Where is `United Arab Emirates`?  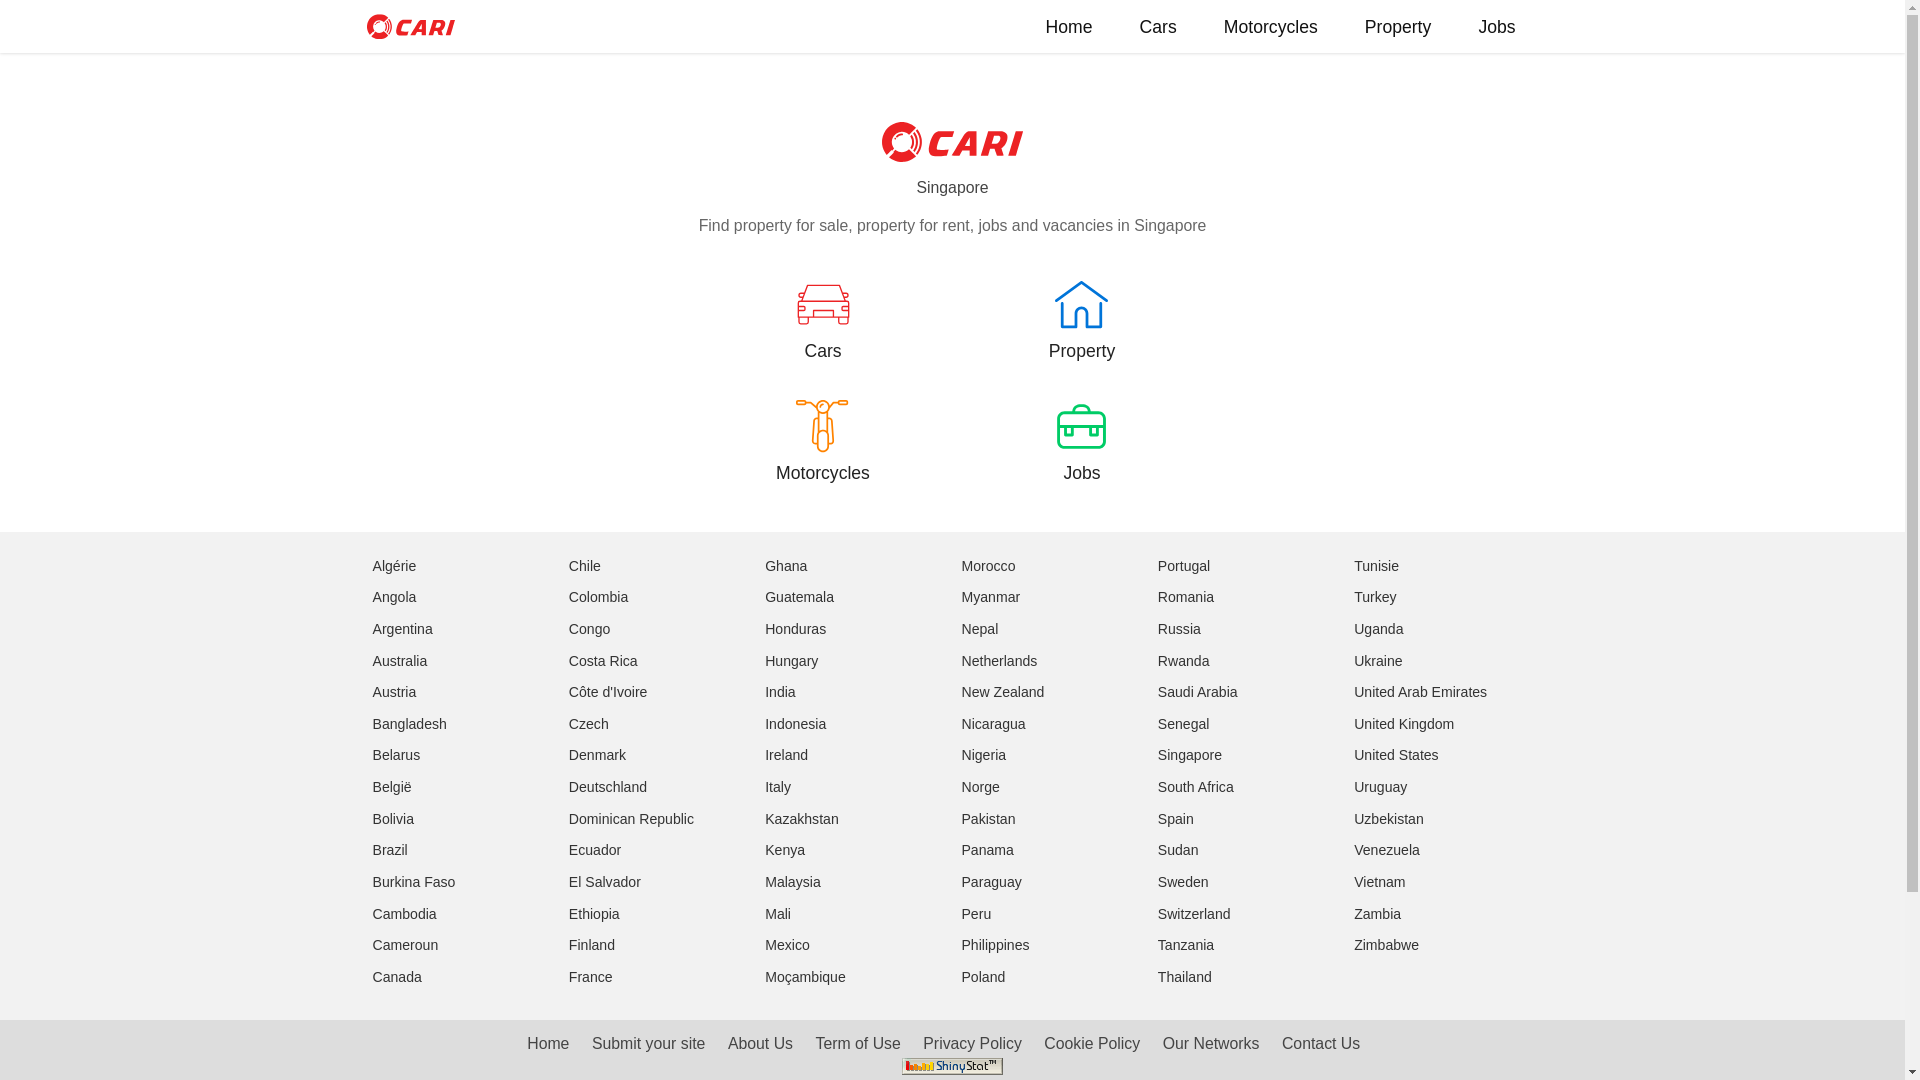 United Arab Emirates is located at coordinates (1420, 692).